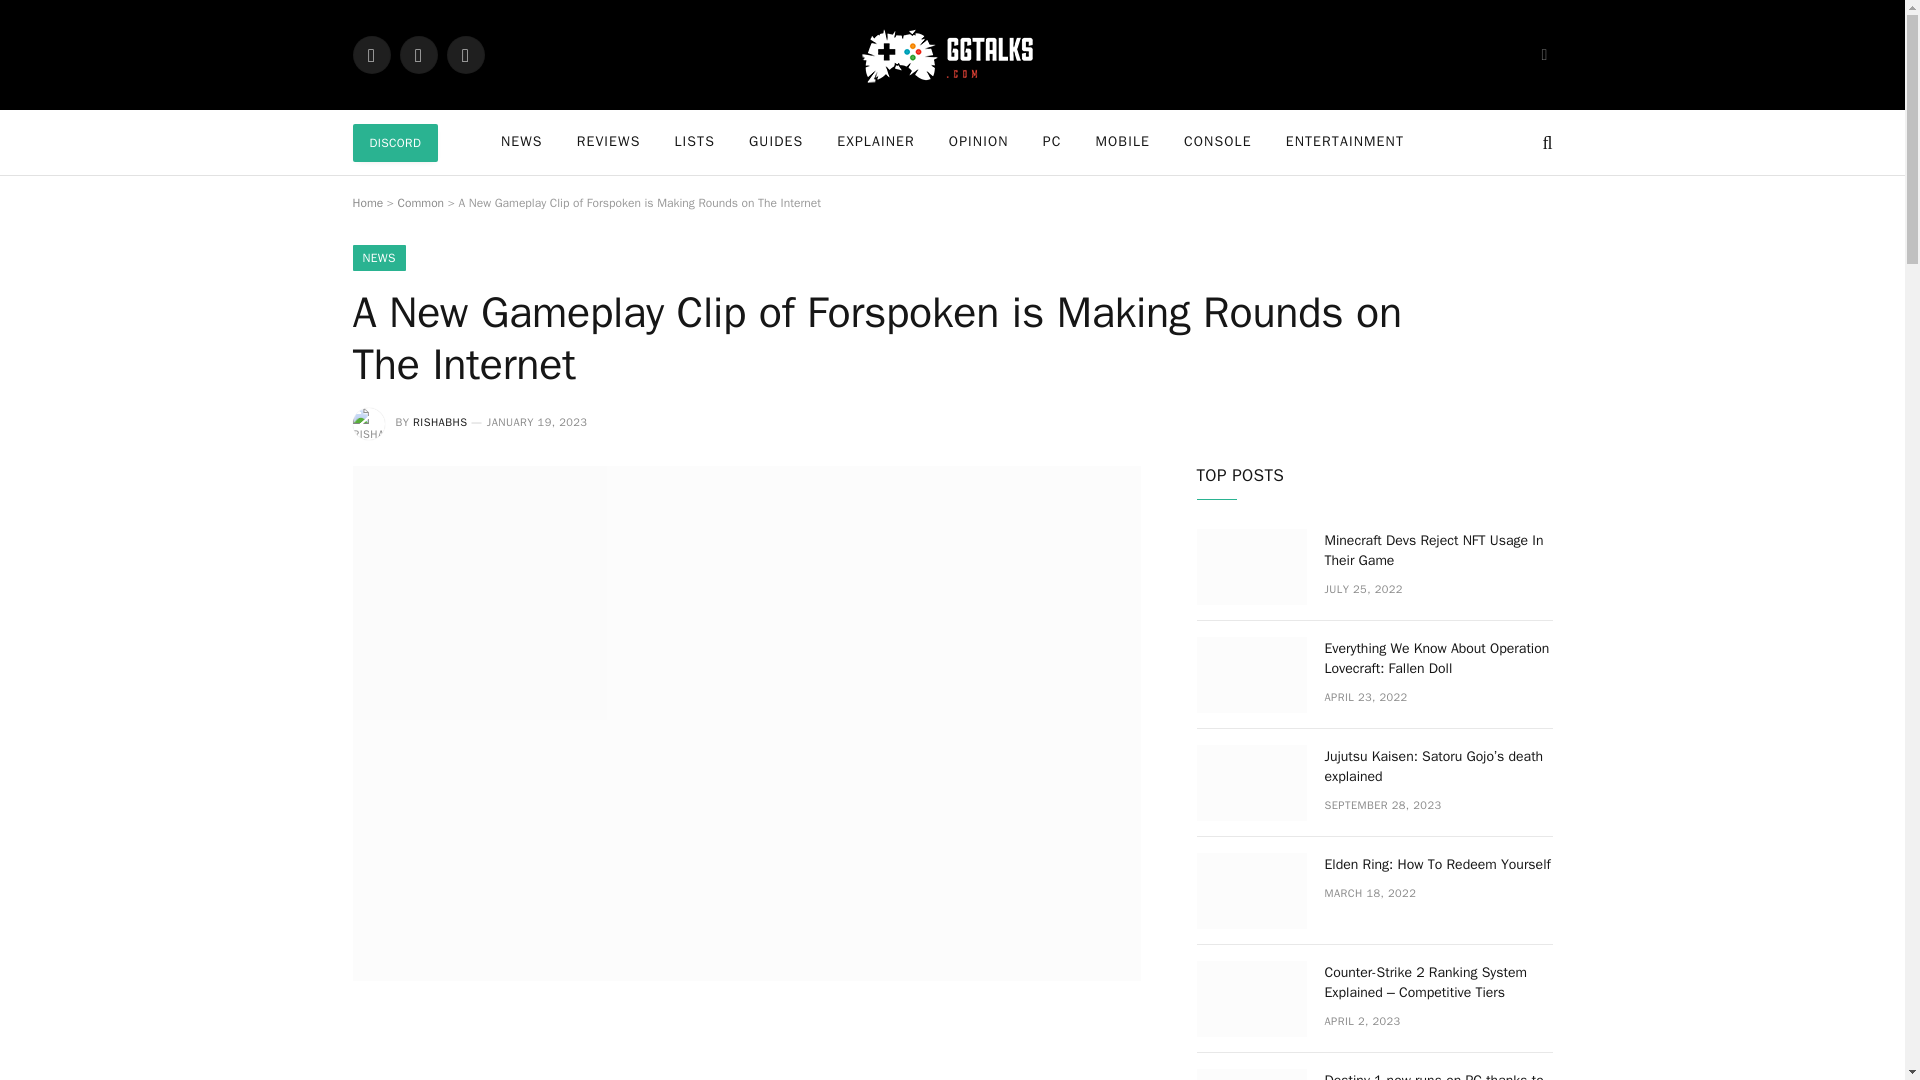 Image resolution: width=1920 pixels, height=1080 pixels. What do you see at coordinates (394, 143) in the screenshot?
I see `DISCORD` at bounding box center [394, 143].